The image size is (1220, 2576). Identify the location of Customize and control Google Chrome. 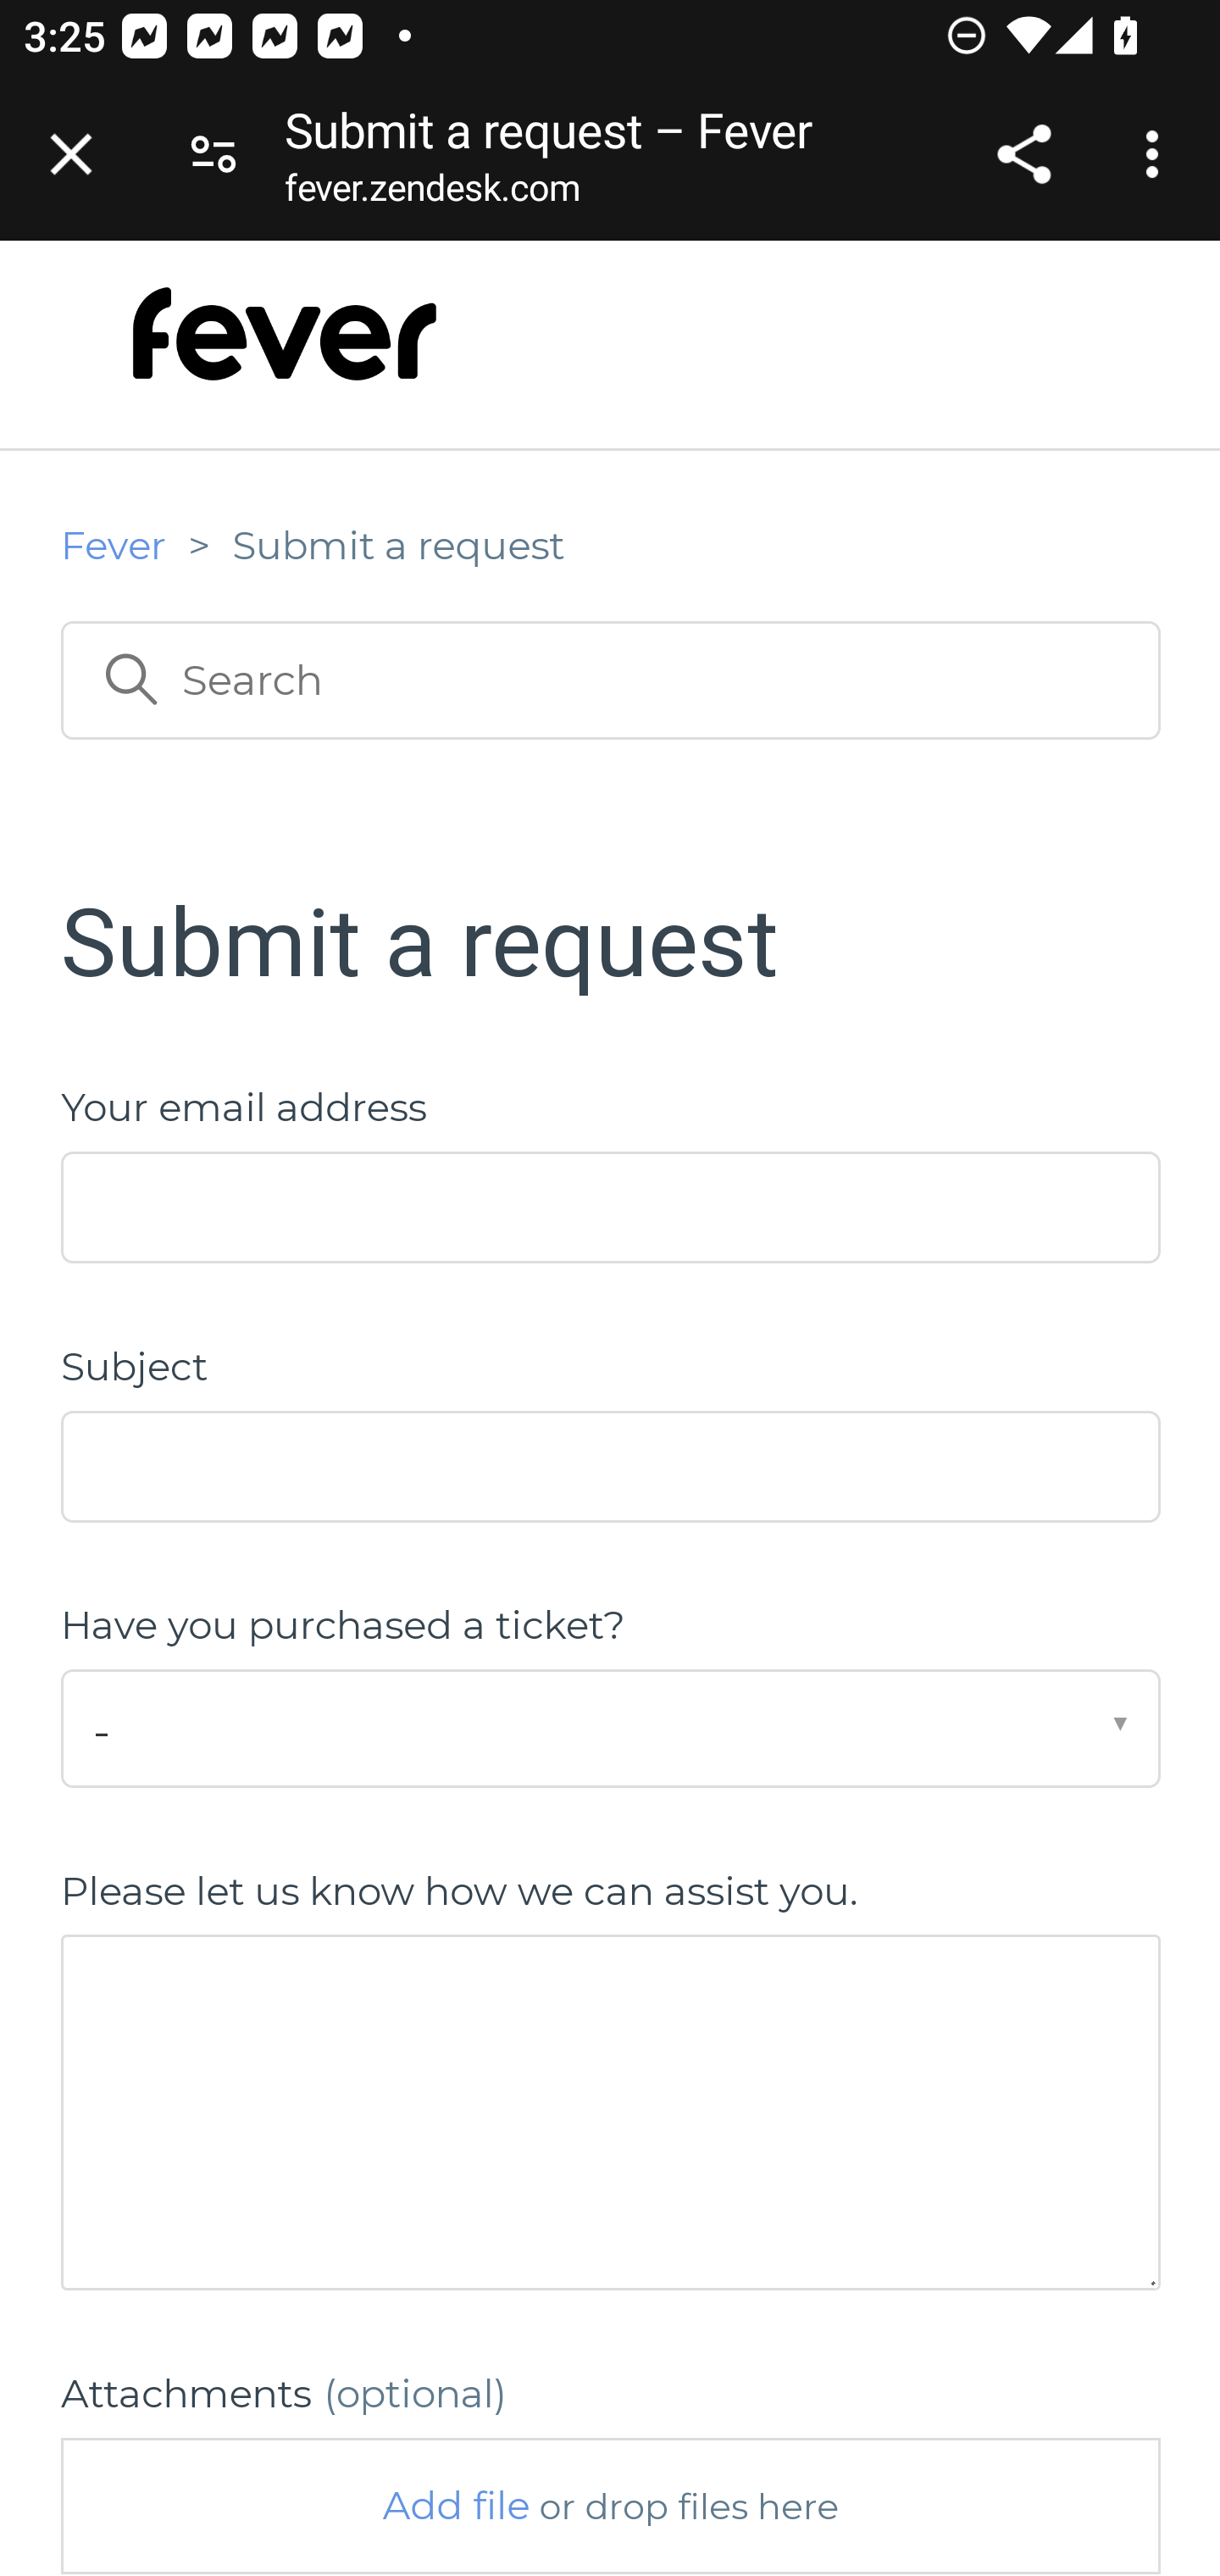
(1157, 154).